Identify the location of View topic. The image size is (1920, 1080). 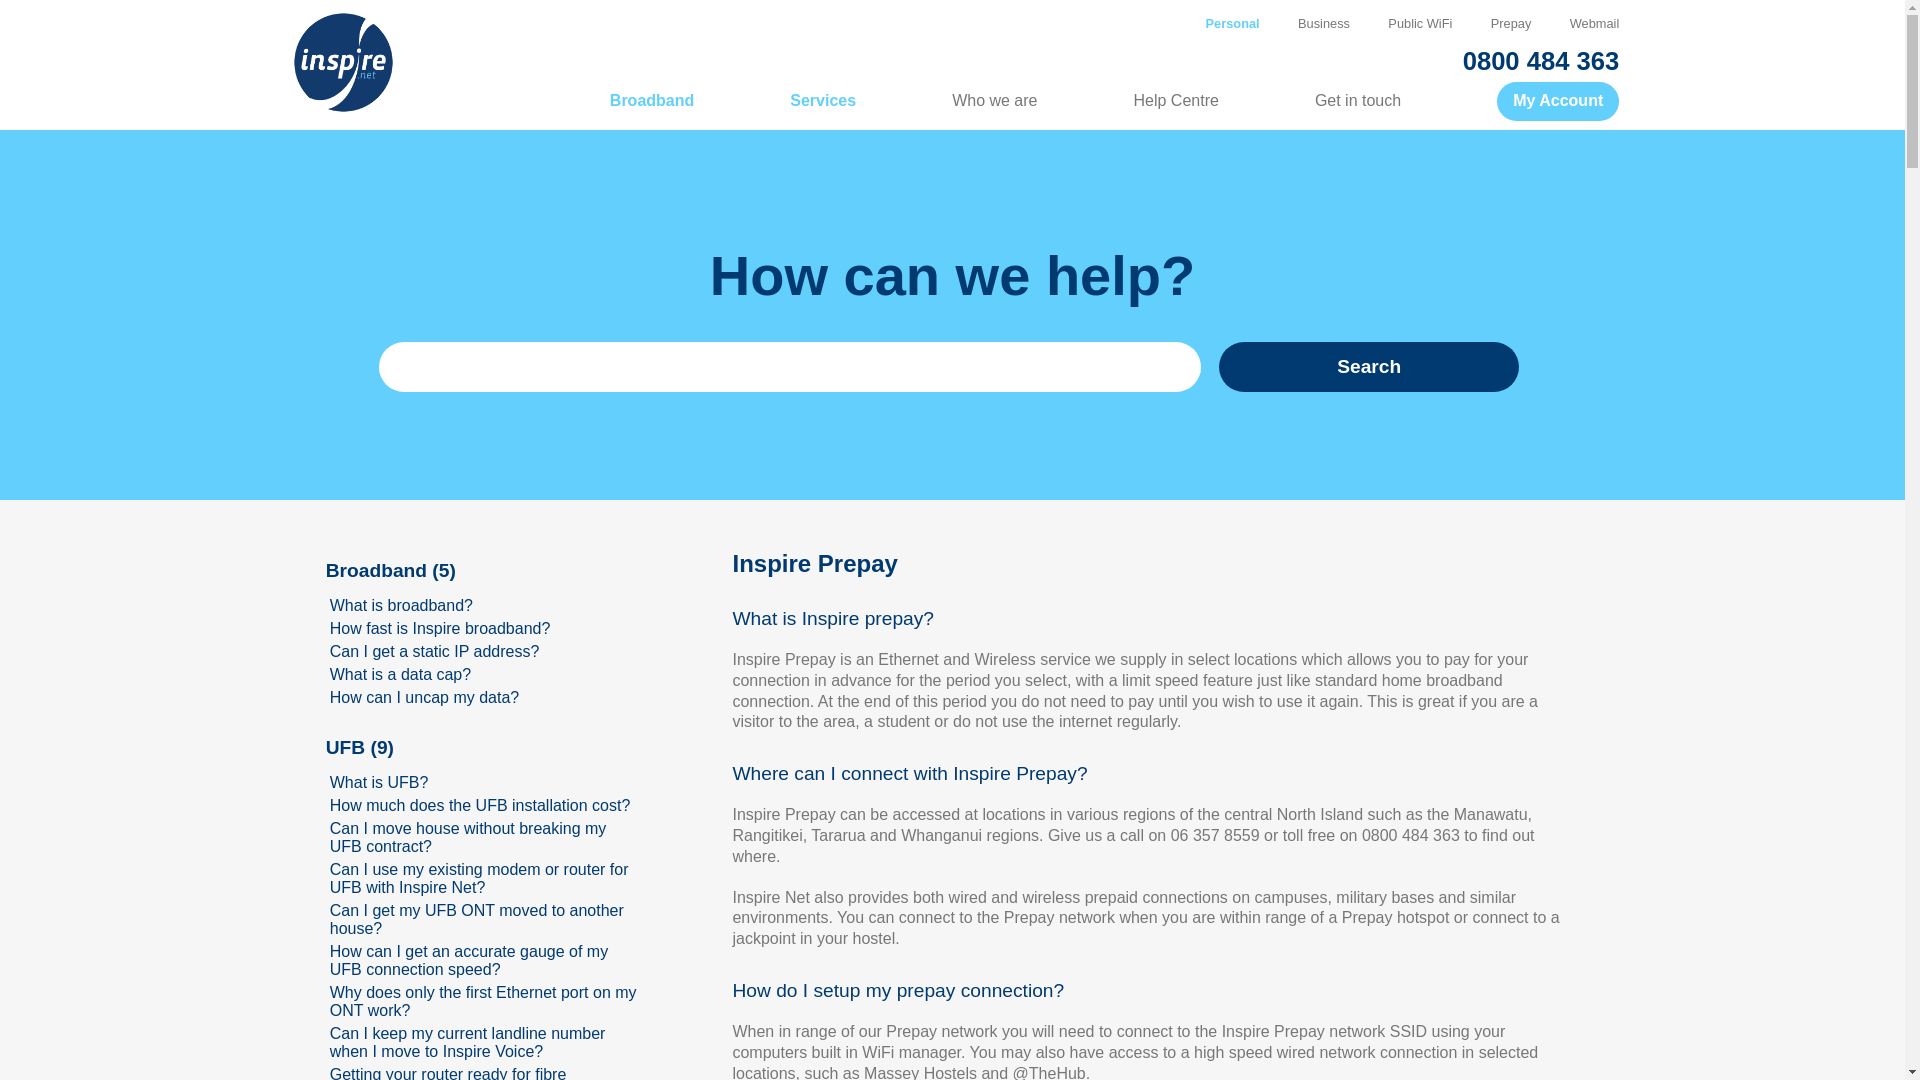
(484, 1001).